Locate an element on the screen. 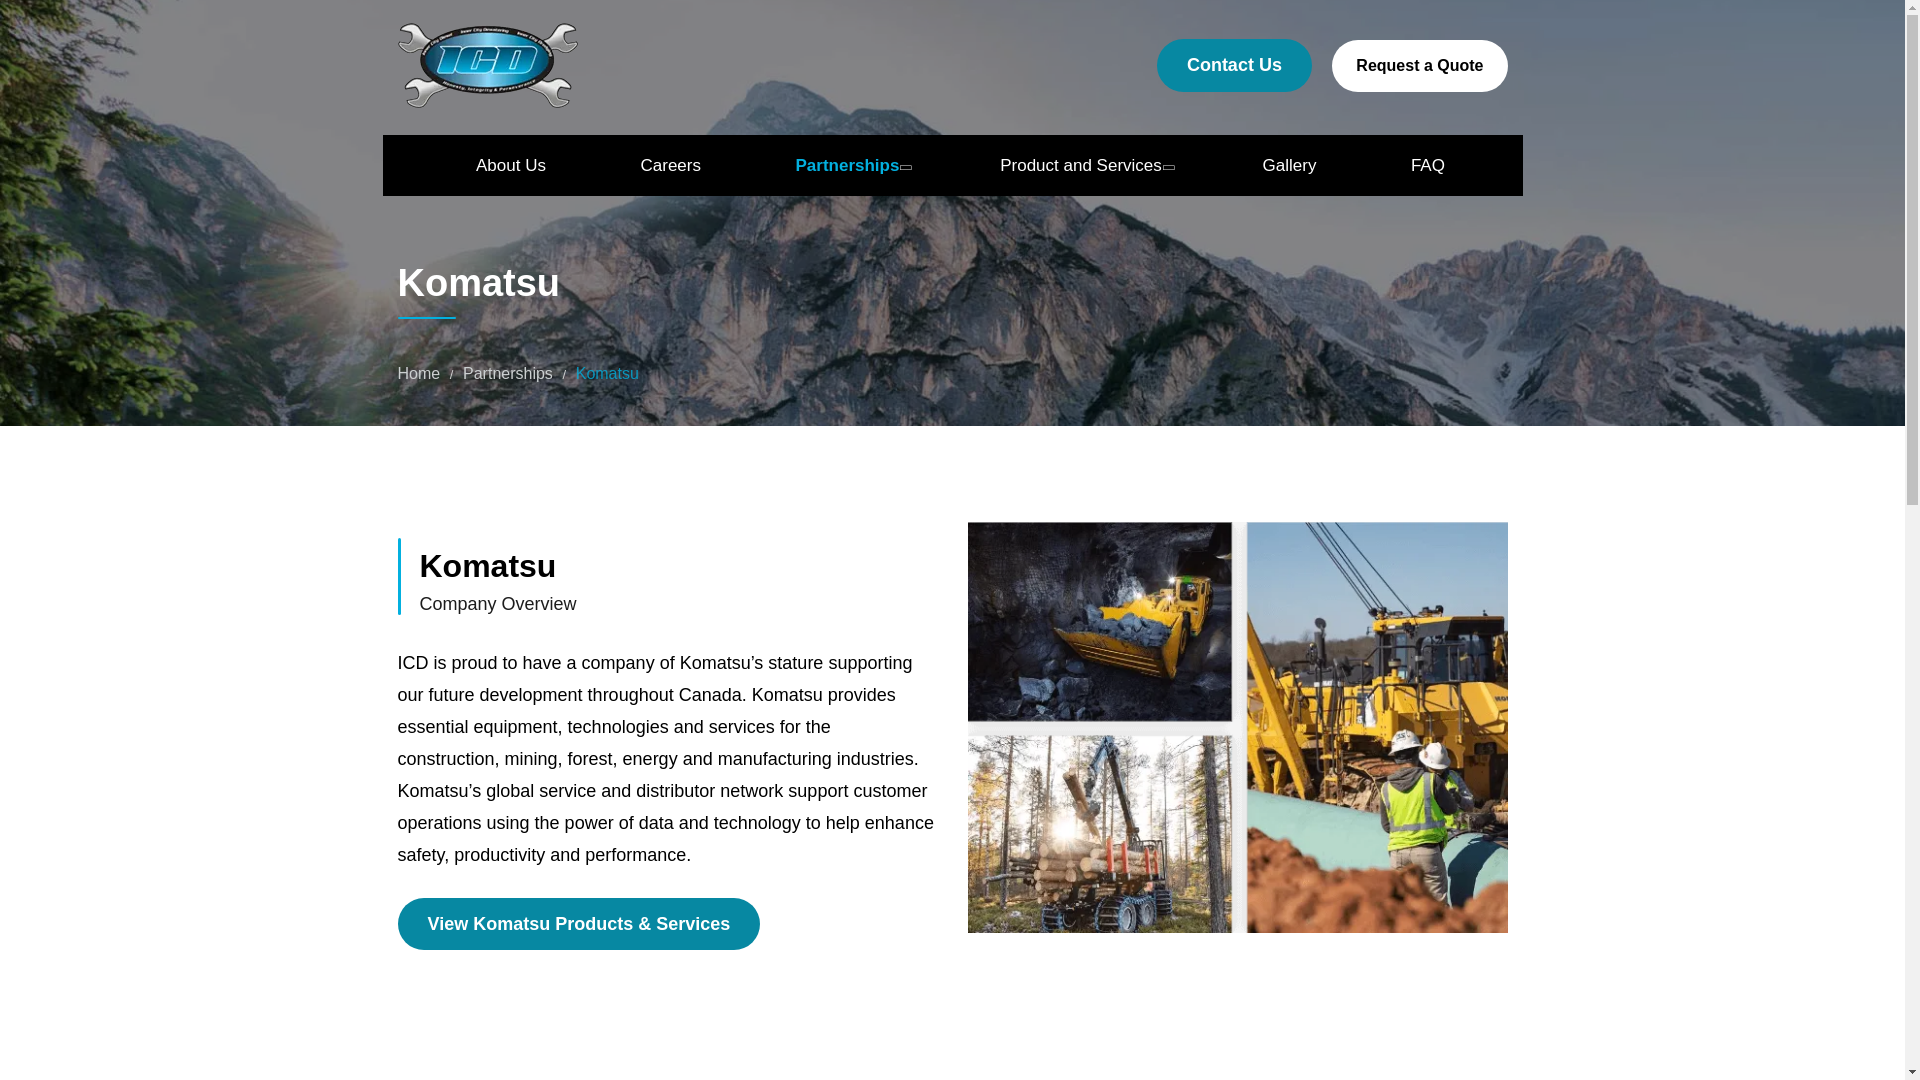  Contact Us is located at coordinates (1234, 64).